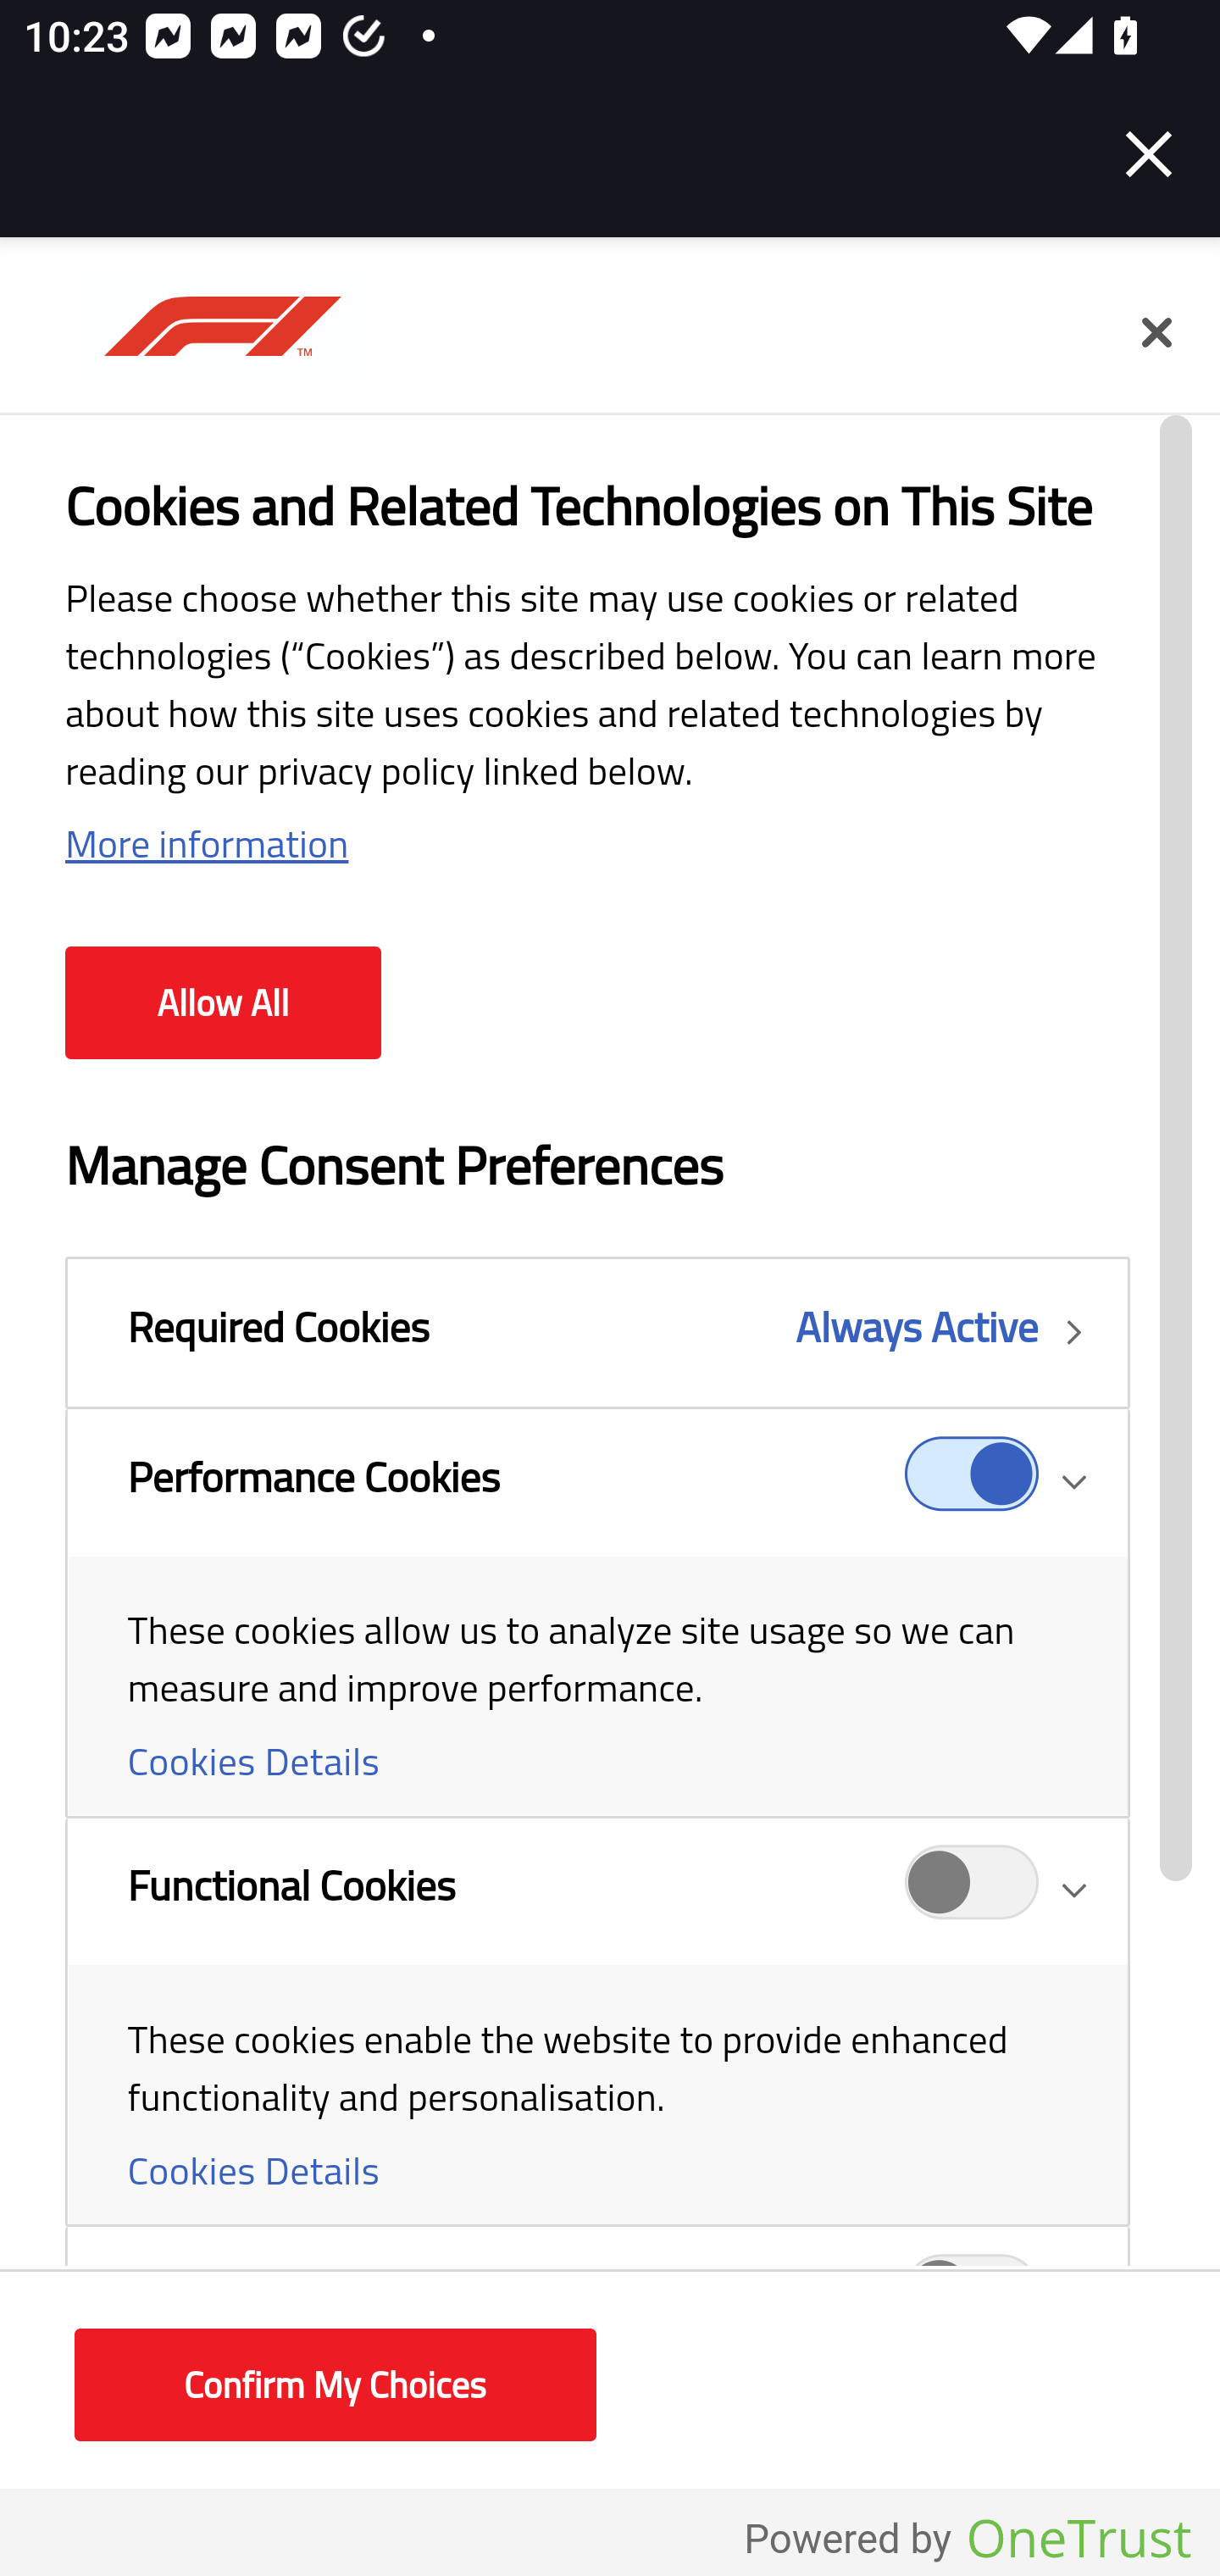  Describe the element at coordinates (596, 1332) in the screenshot. I see `Required Cookies` at that location.